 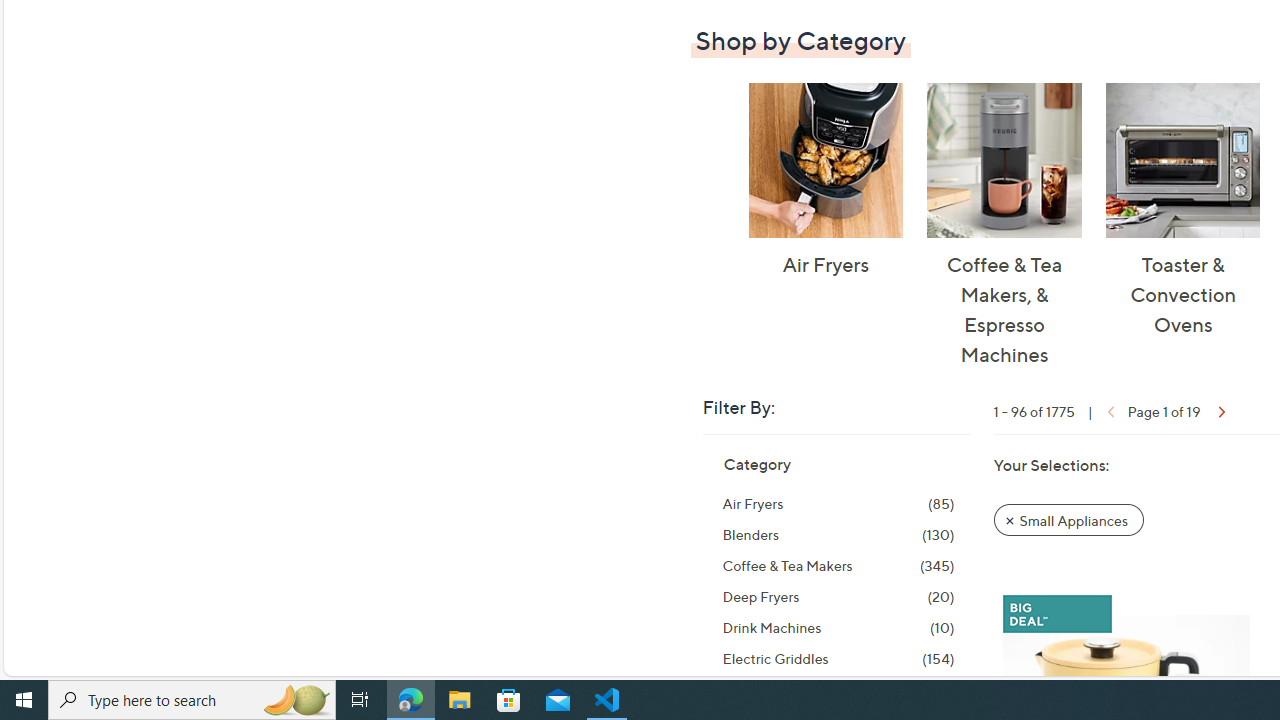 I want to click on Drink Machines, 10 items, so click(x=838, y=628).